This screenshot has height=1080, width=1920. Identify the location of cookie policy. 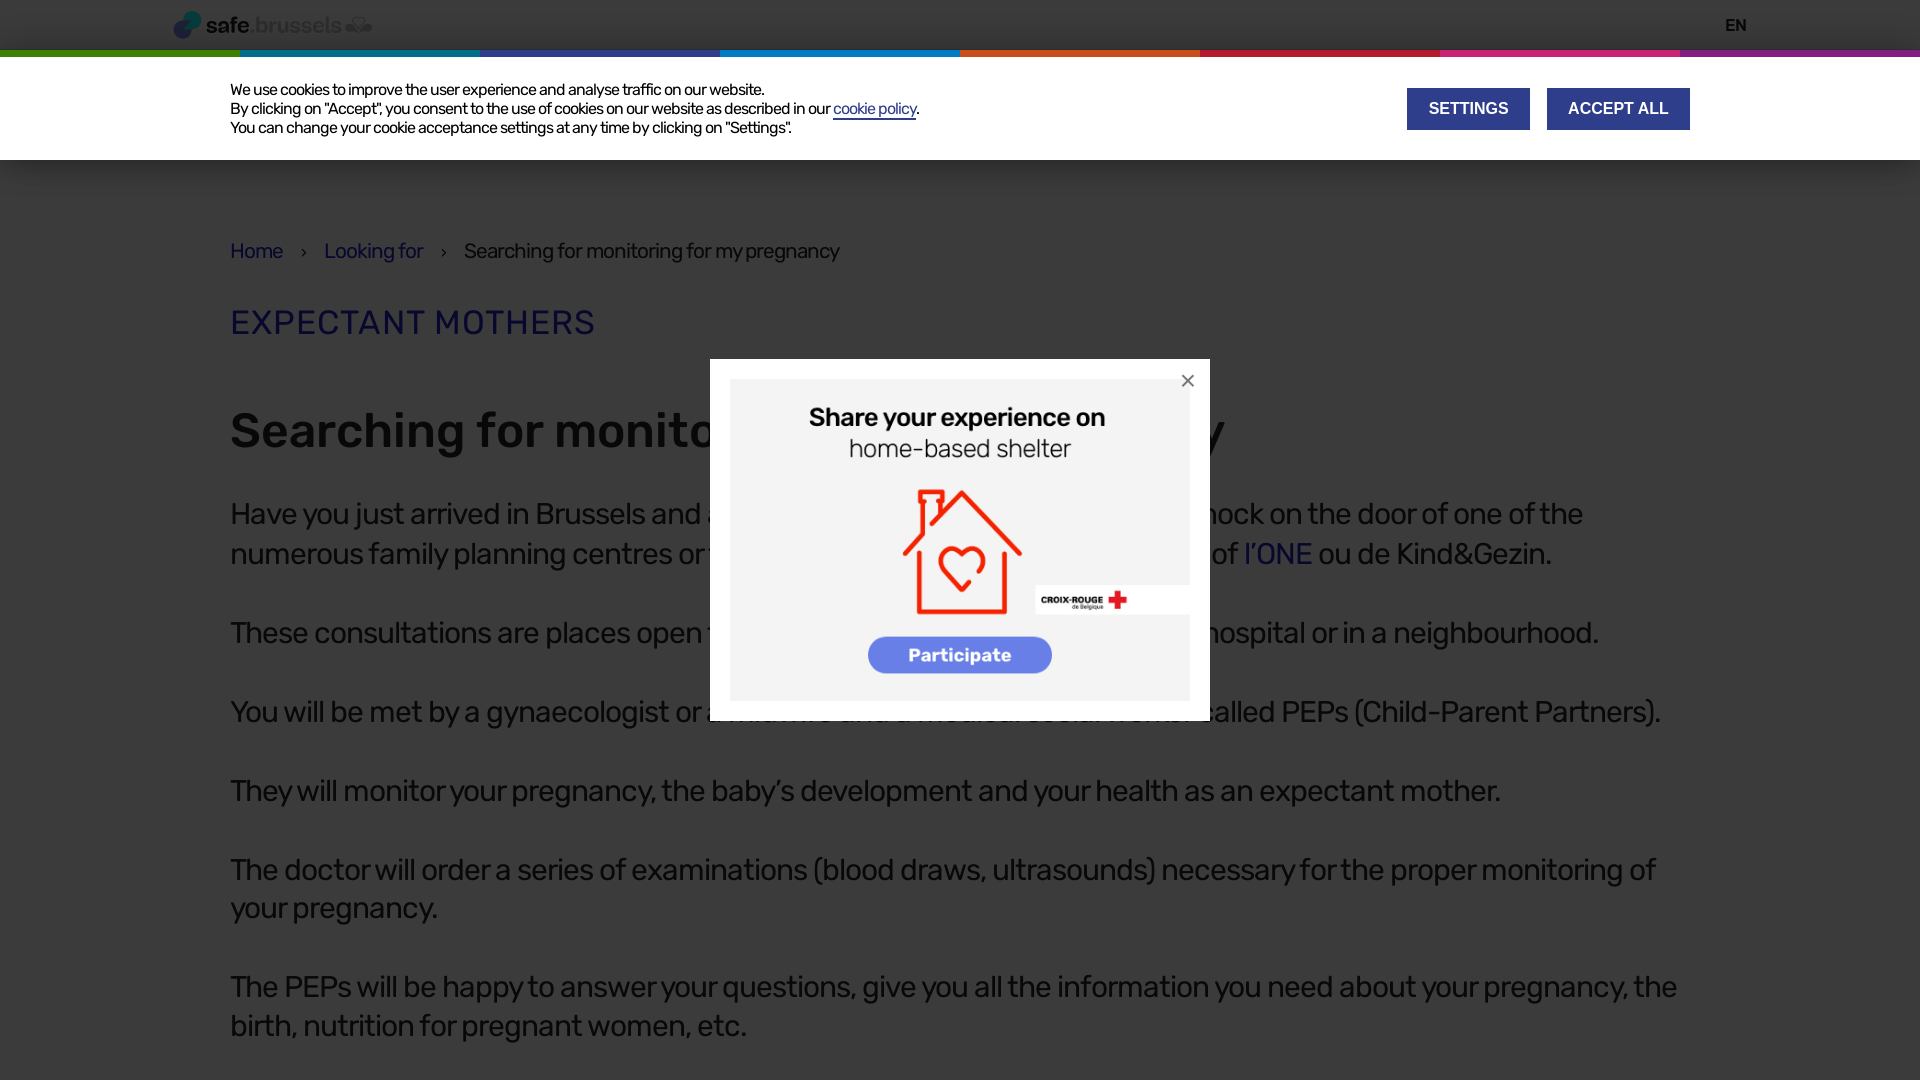
(874, 110).